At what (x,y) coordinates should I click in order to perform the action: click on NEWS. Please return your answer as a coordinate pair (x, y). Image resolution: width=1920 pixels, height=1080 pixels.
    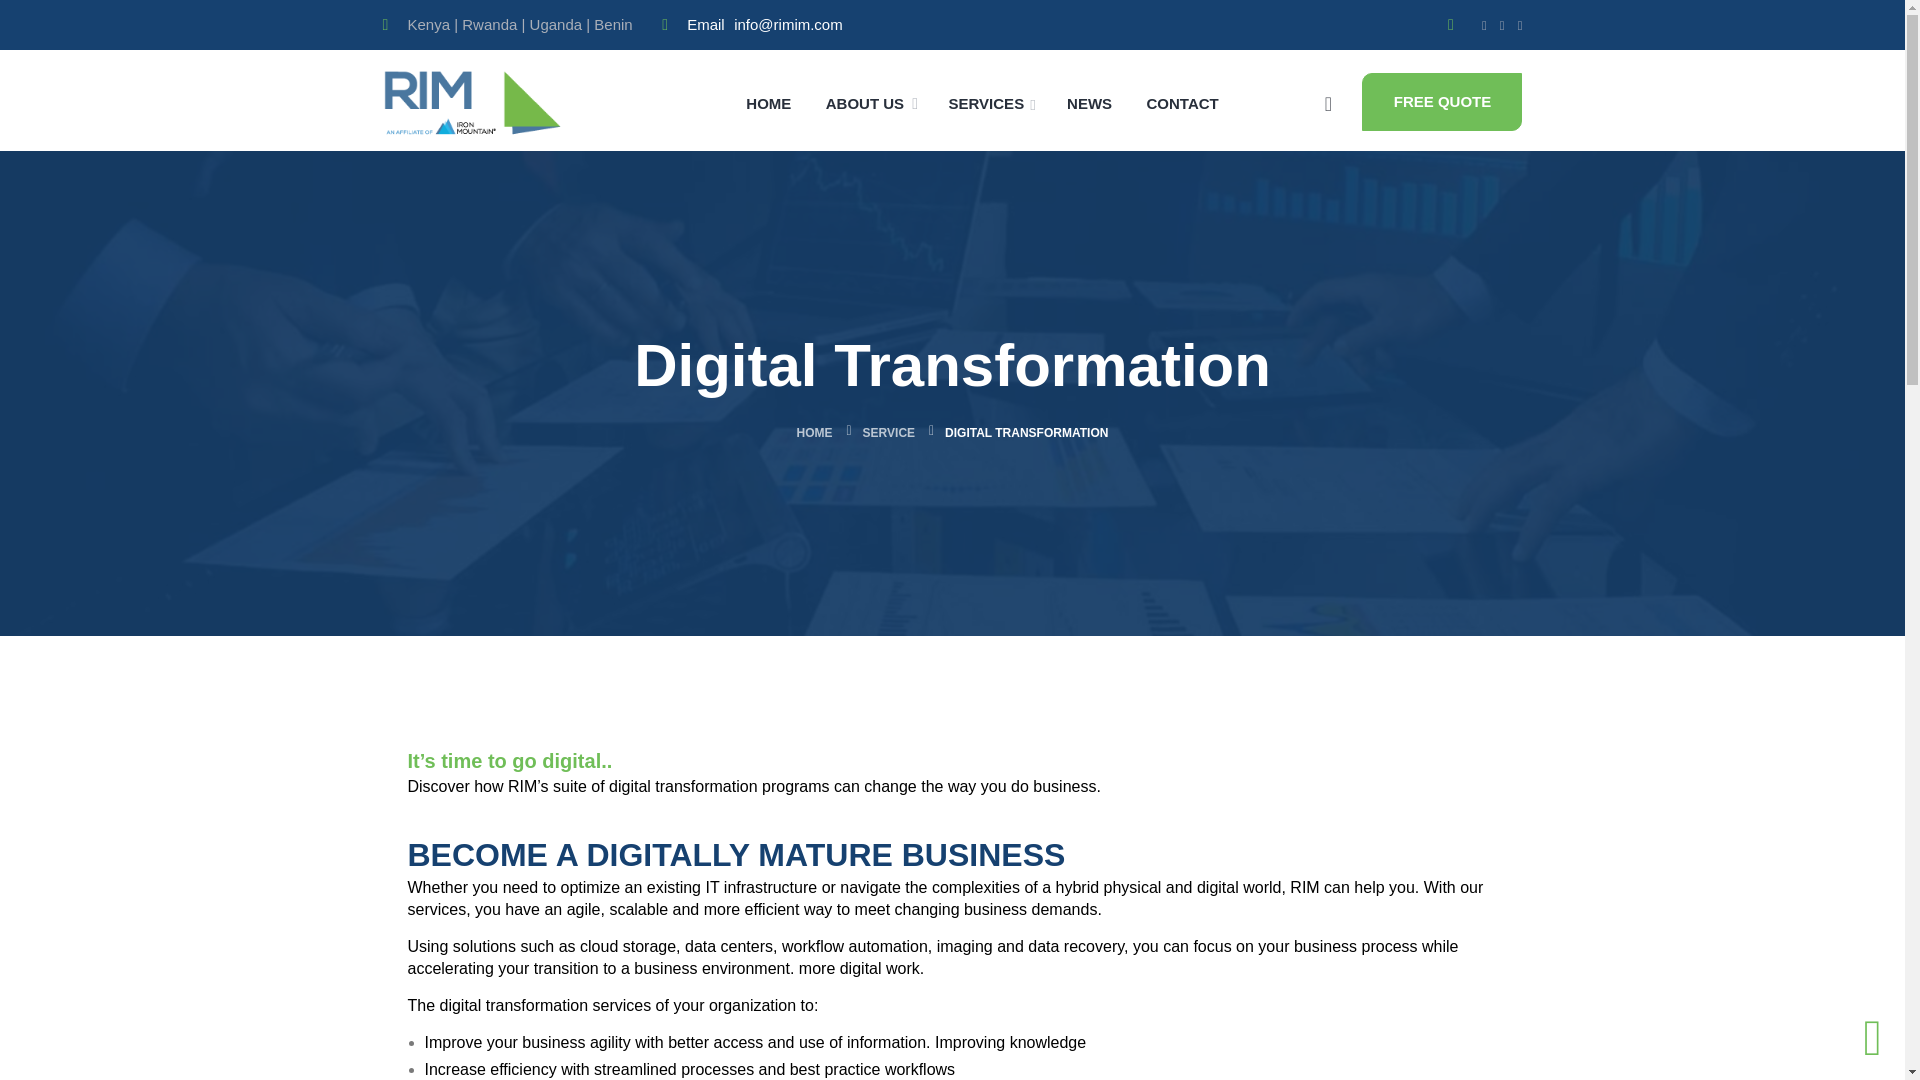
    Looking at the image, I should click on (1089, 102).